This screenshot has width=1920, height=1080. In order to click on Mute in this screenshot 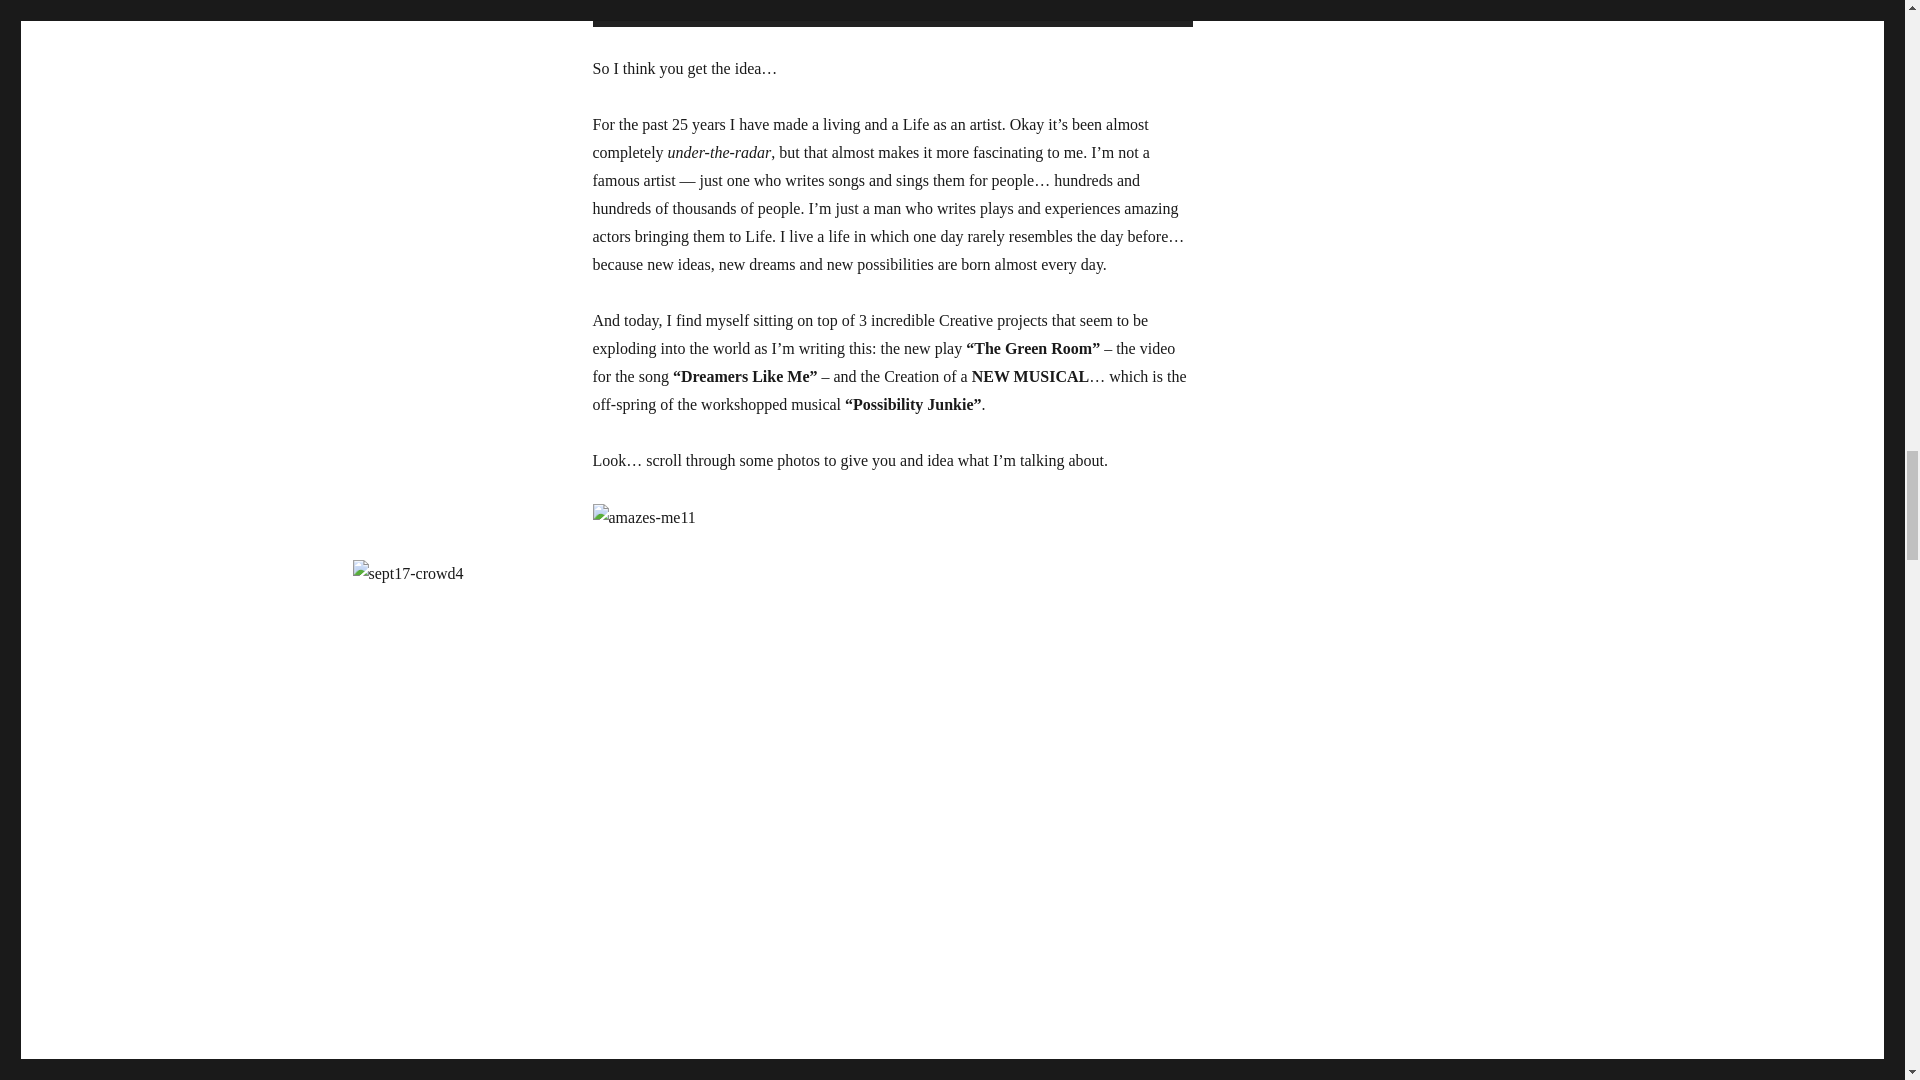, I will do `click(1110, 8)`.